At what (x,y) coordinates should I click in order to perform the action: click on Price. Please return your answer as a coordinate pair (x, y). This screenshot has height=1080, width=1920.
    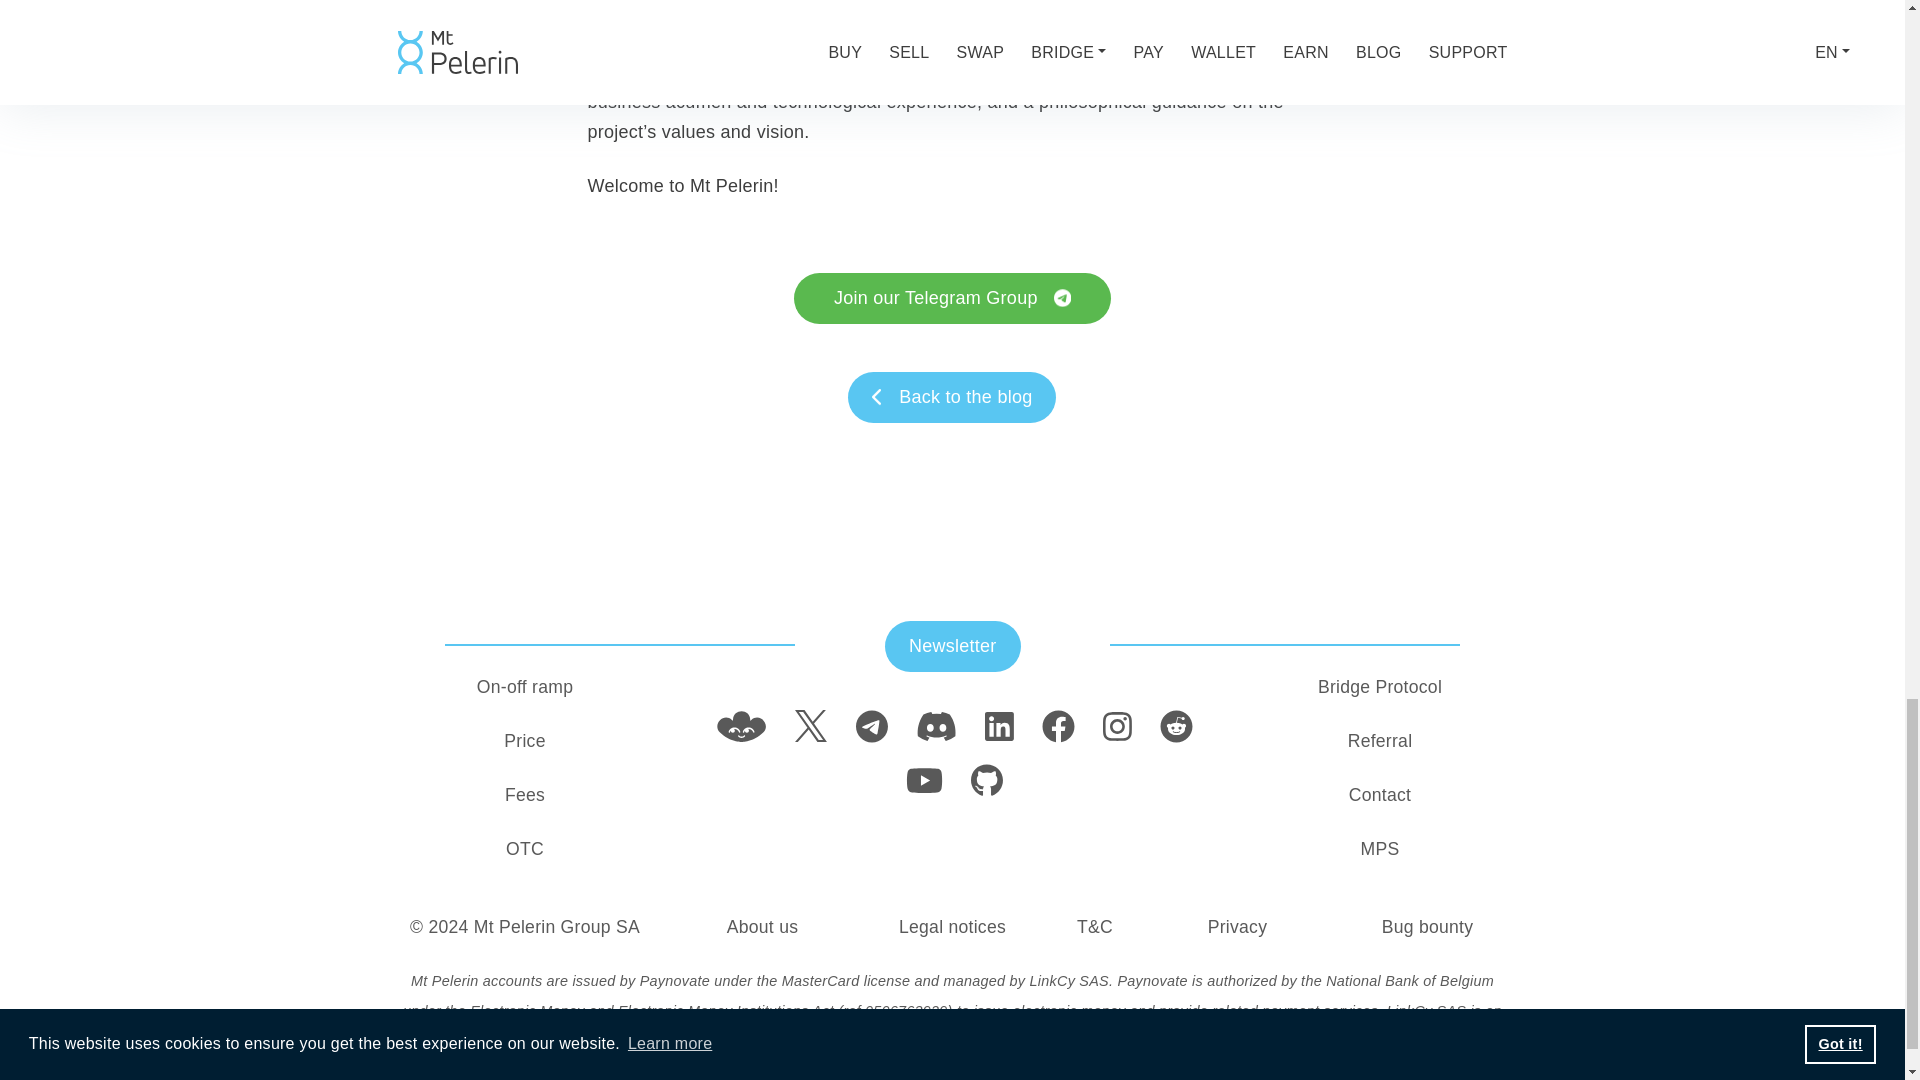
    Looking at the image, I should click on (524, 740).